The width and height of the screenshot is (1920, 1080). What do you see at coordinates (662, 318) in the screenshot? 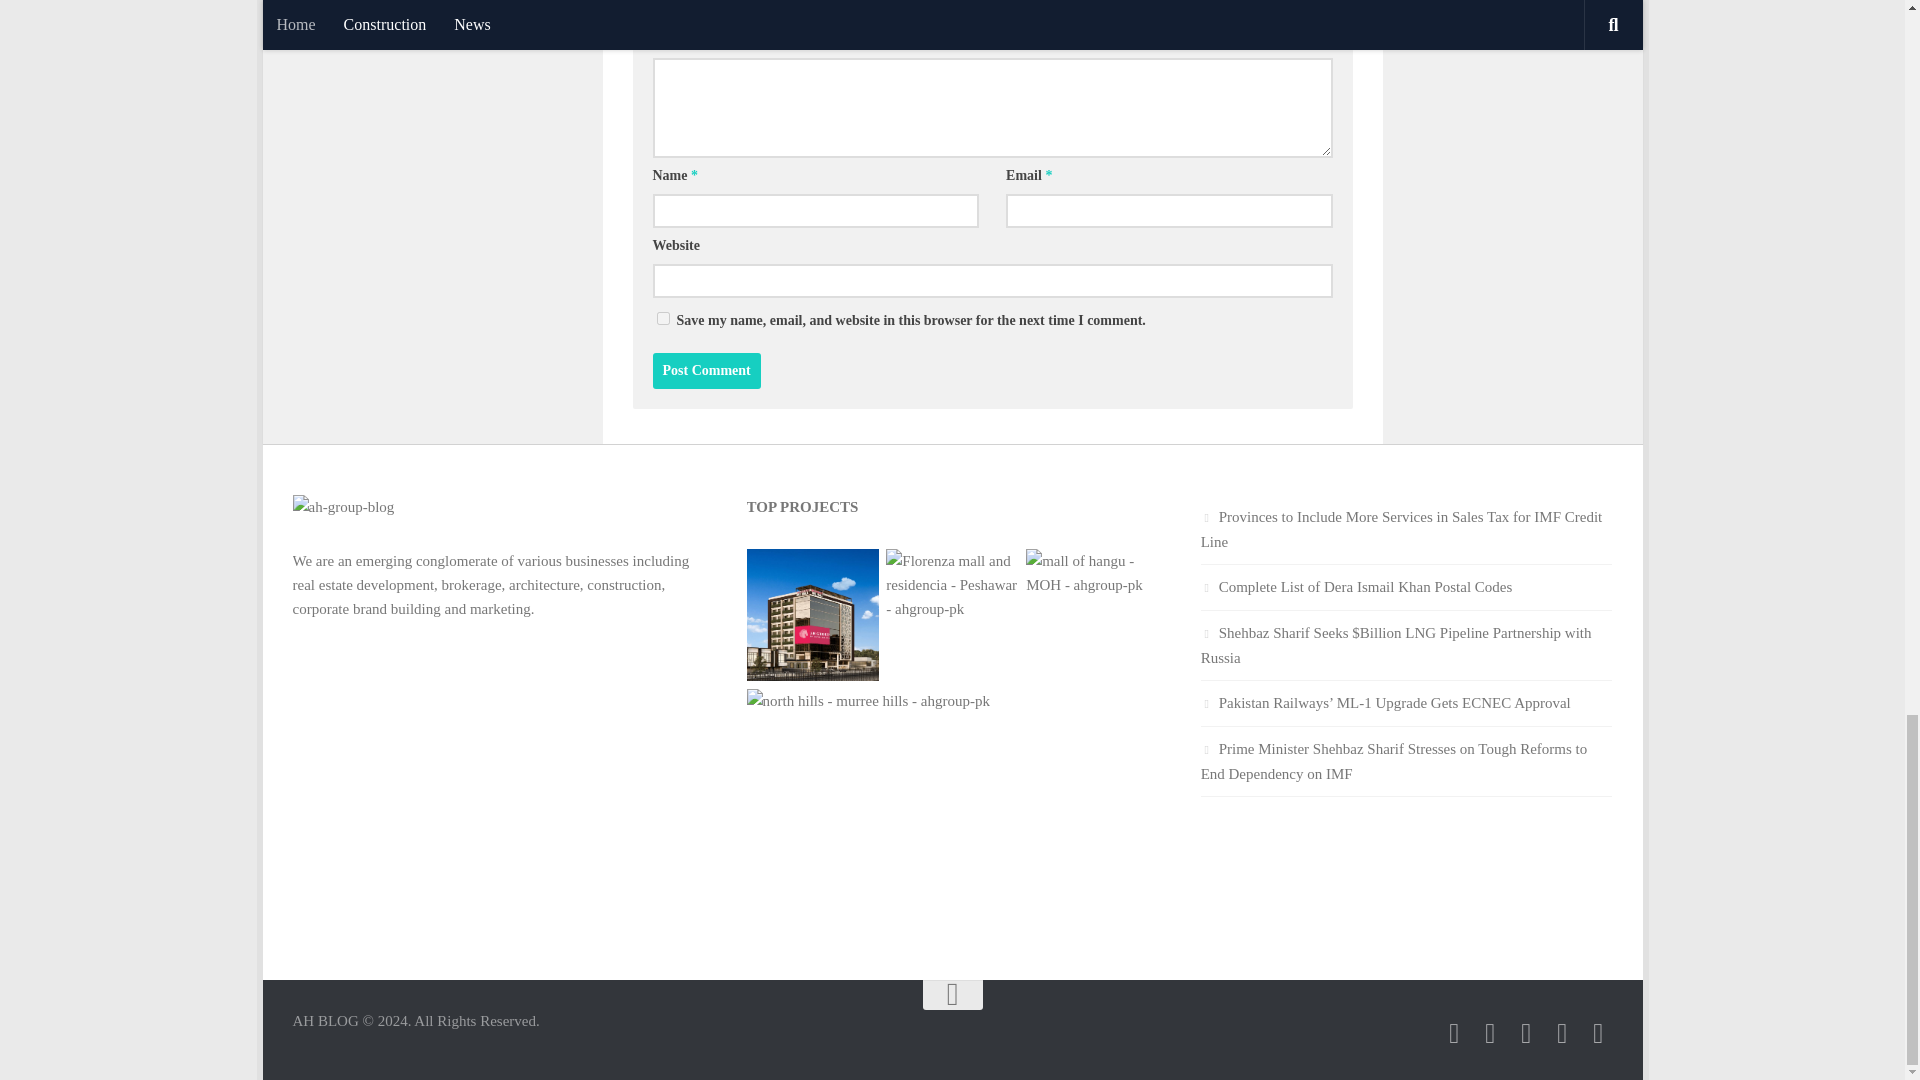
I see `yes` at bounding box center [662, 318].